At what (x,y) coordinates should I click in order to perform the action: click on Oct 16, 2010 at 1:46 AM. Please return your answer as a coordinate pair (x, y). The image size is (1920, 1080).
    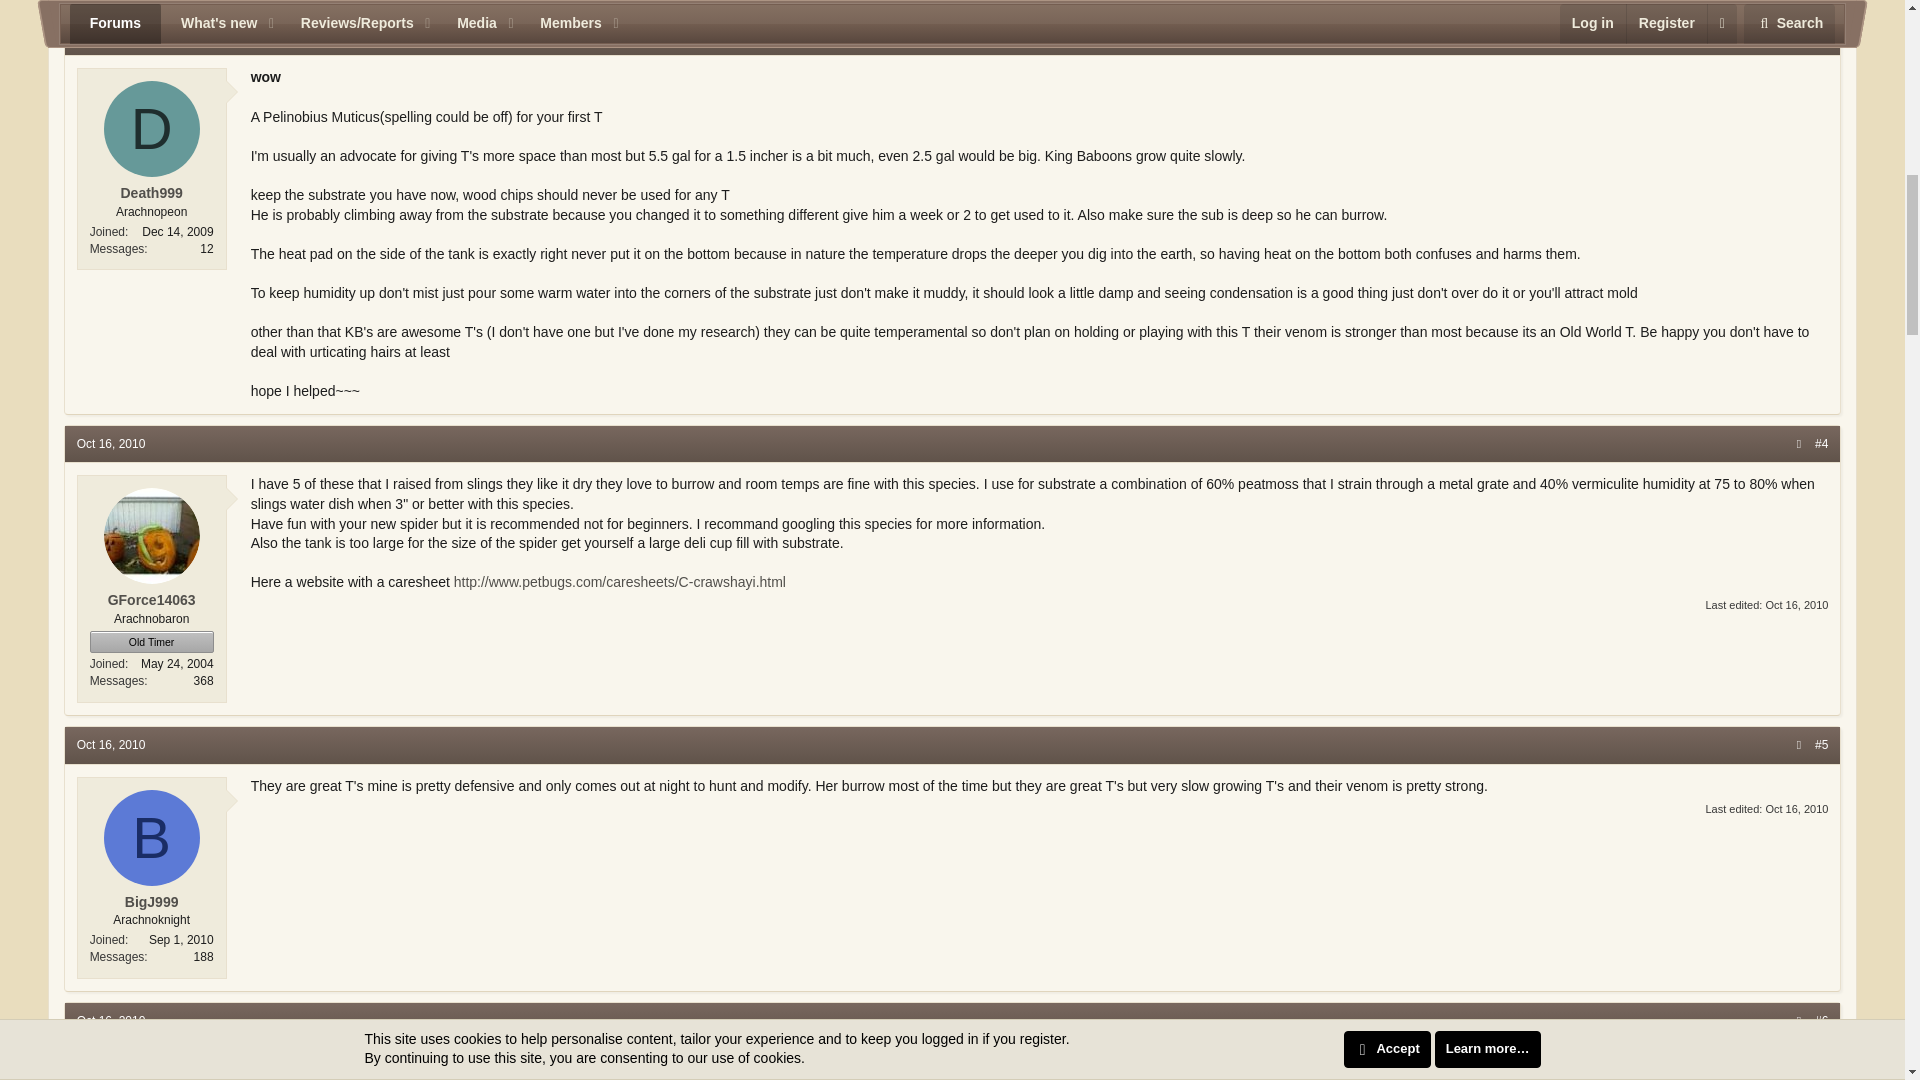
    Looking at the image, I should click on (110, 444).